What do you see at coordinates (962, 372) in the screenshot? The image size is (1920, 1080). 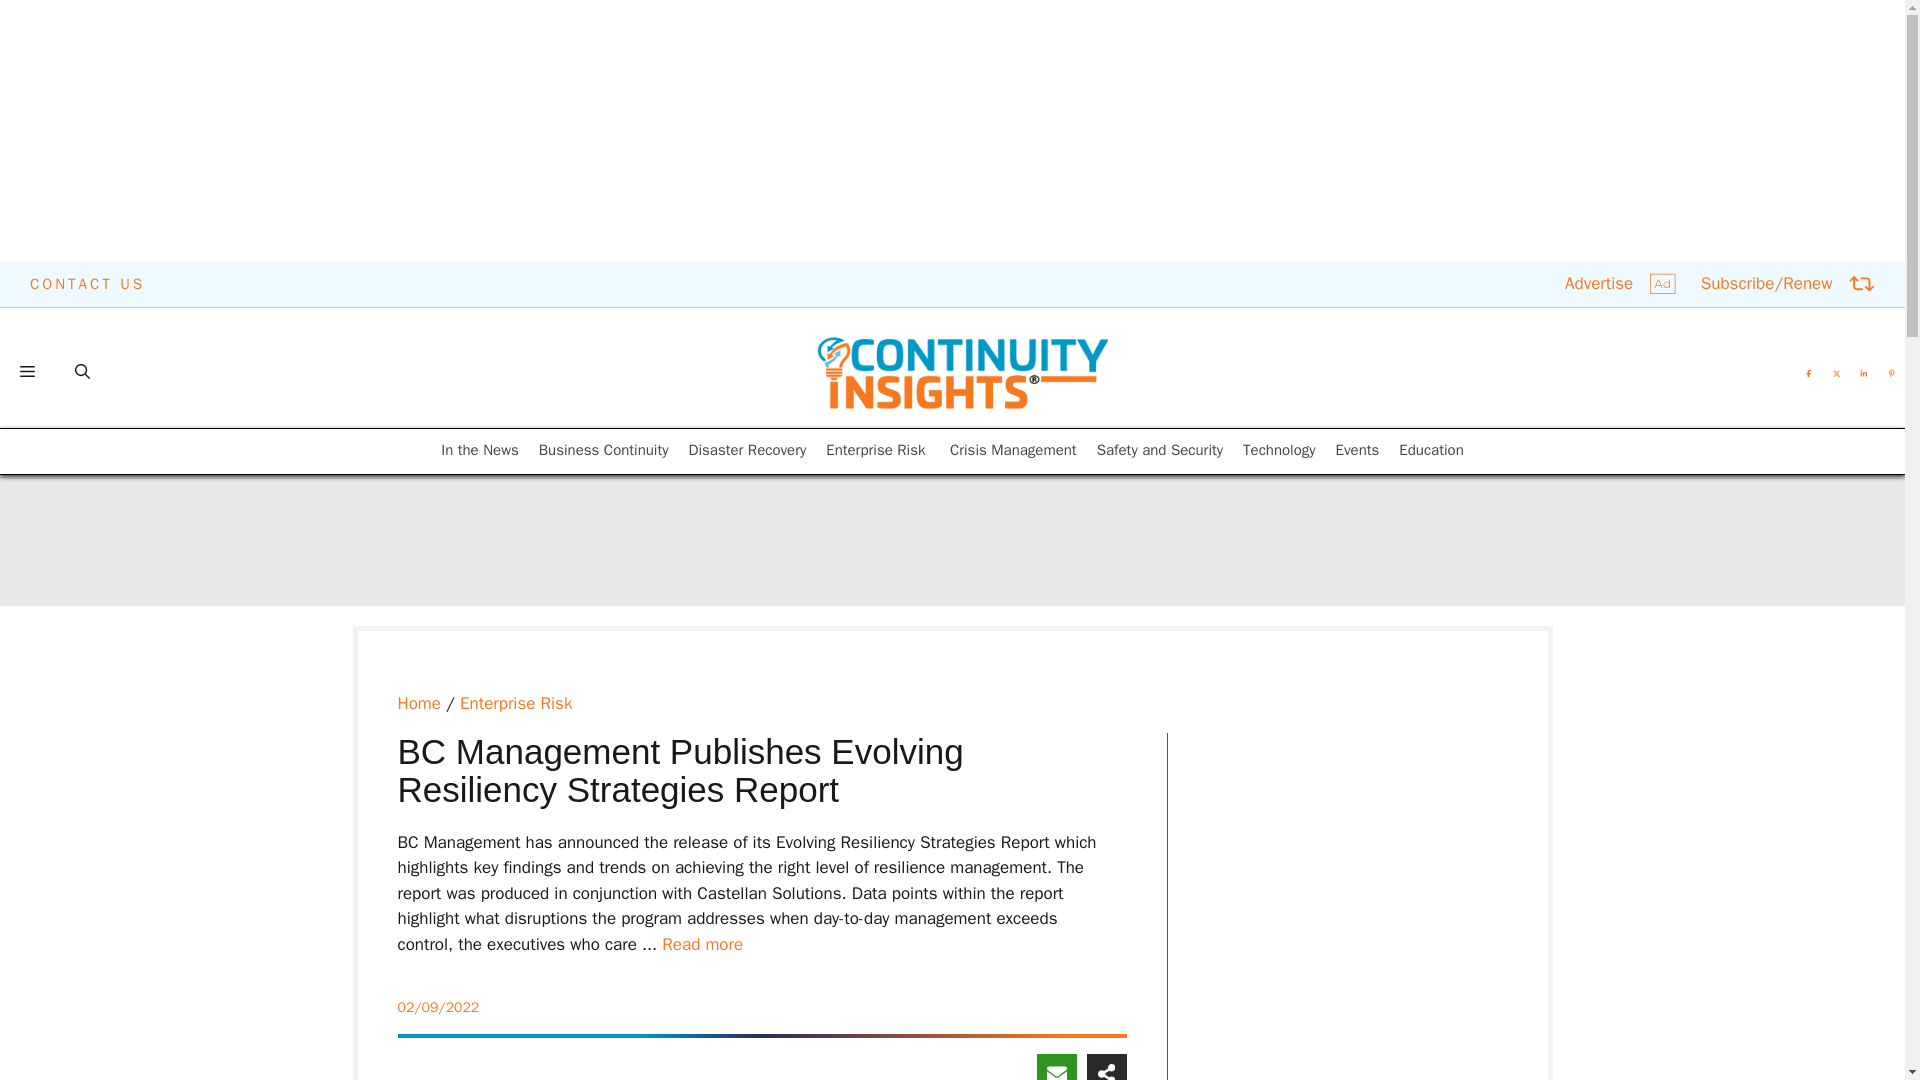 I see `Continuity Insights` at bounding box center [962, 372].